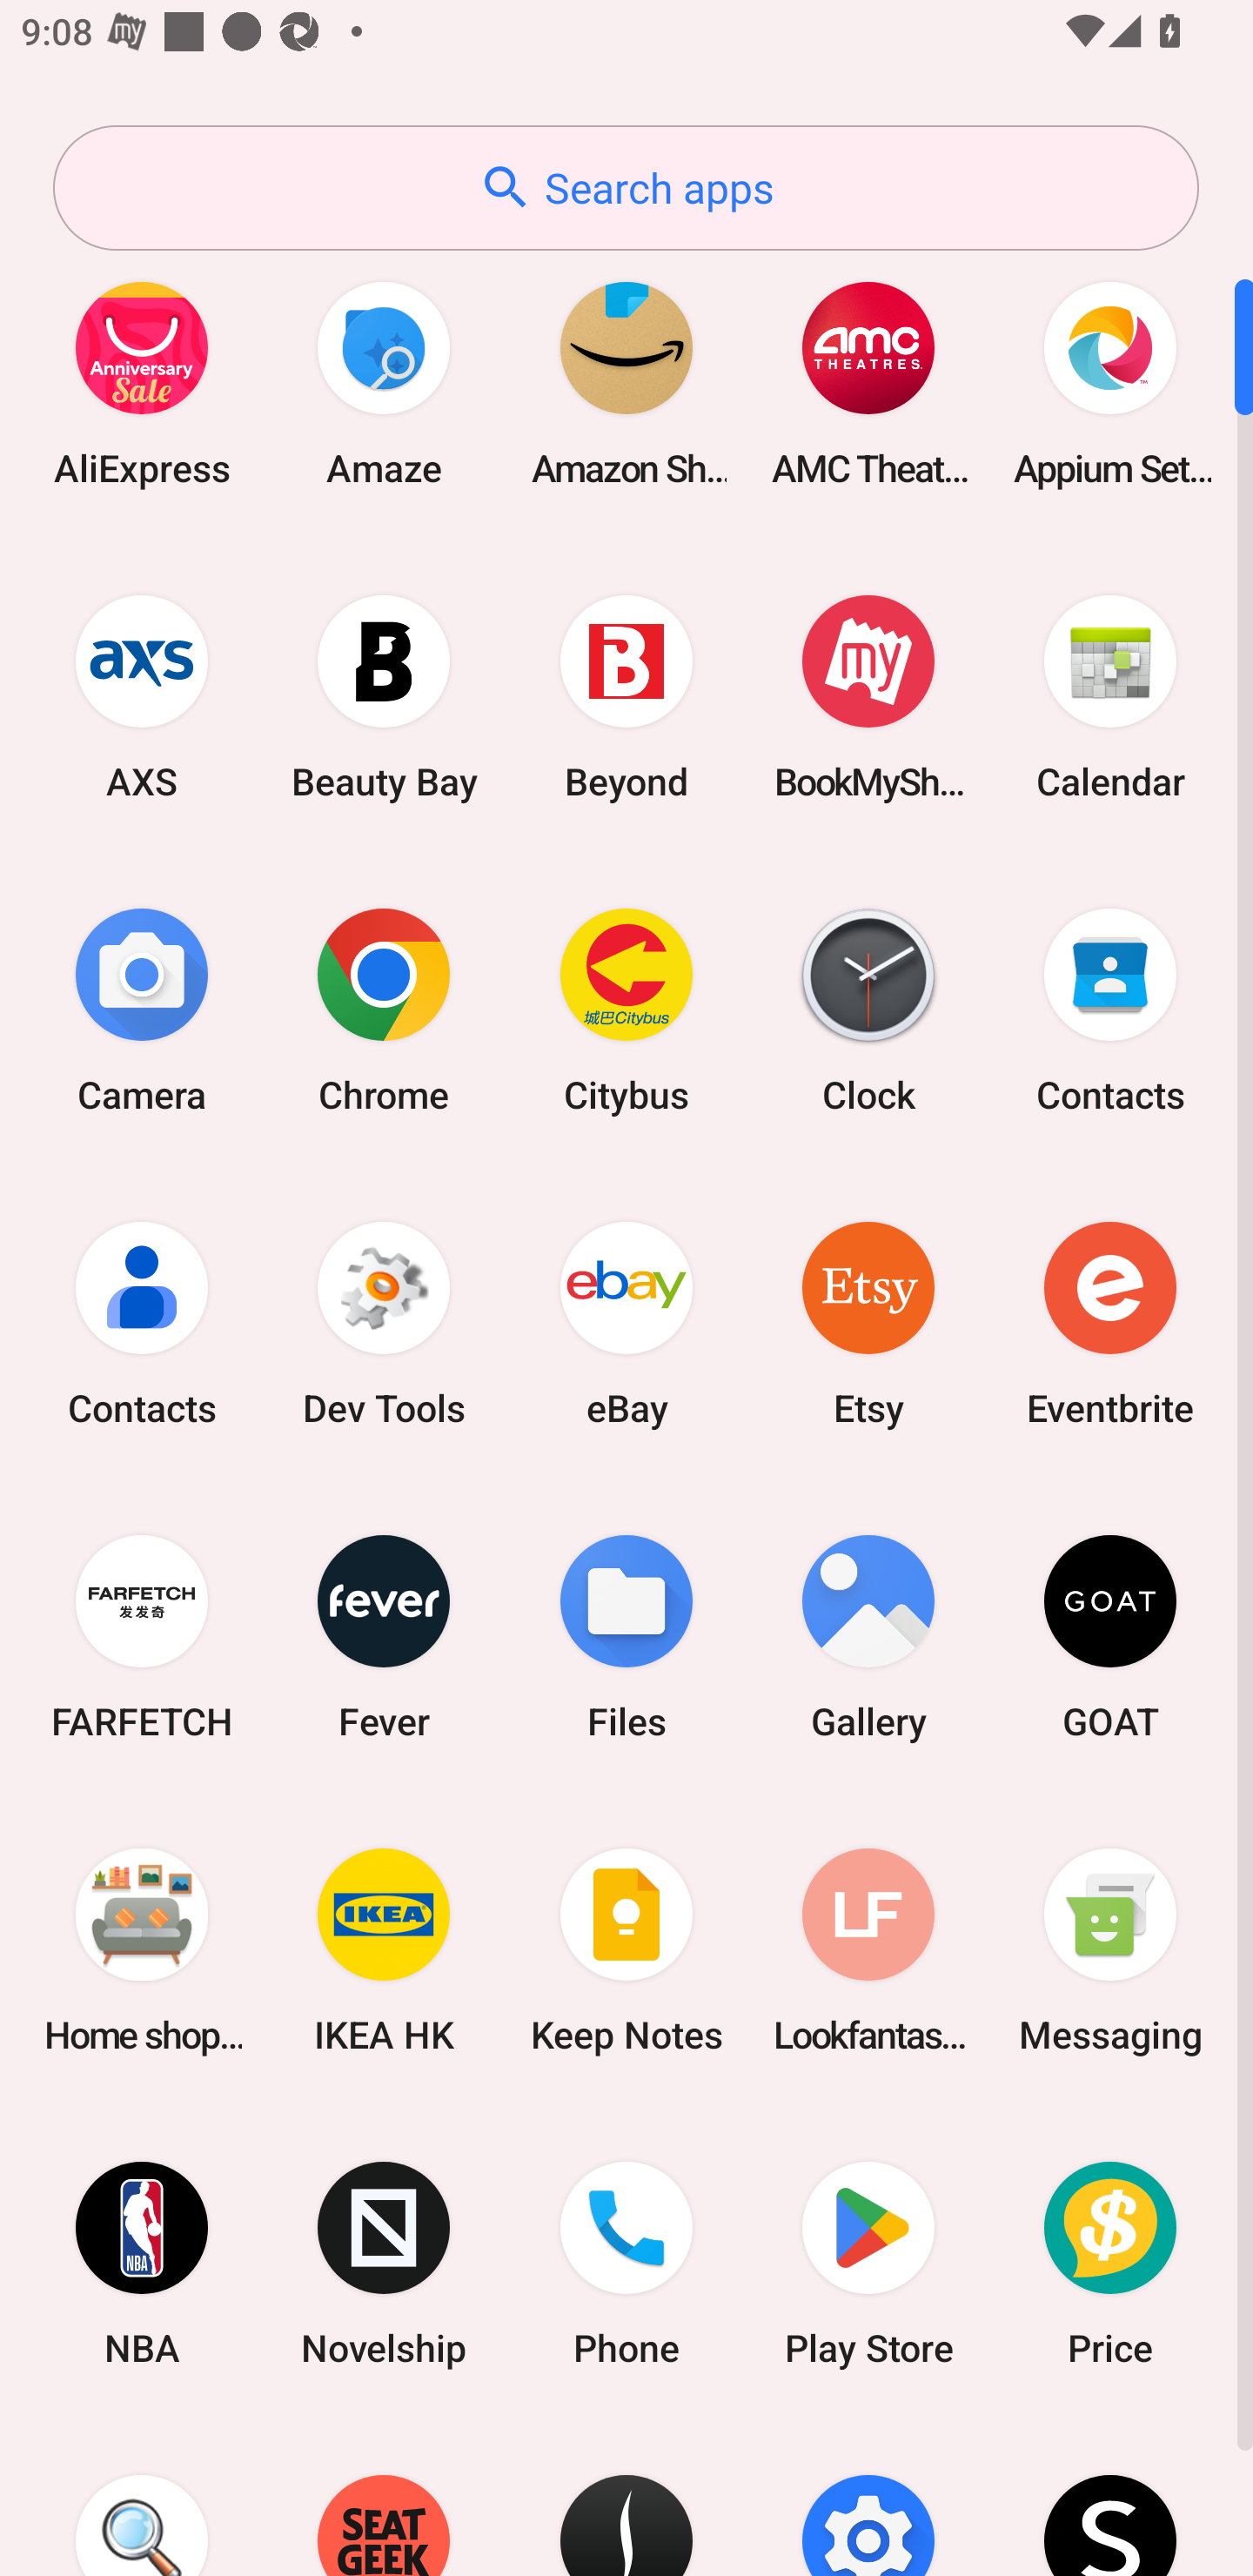 The image size is (1253, 2576). Describe the element at coordinates (1110, 1323) in the screenshot. I see `Eventbrite` at that location.